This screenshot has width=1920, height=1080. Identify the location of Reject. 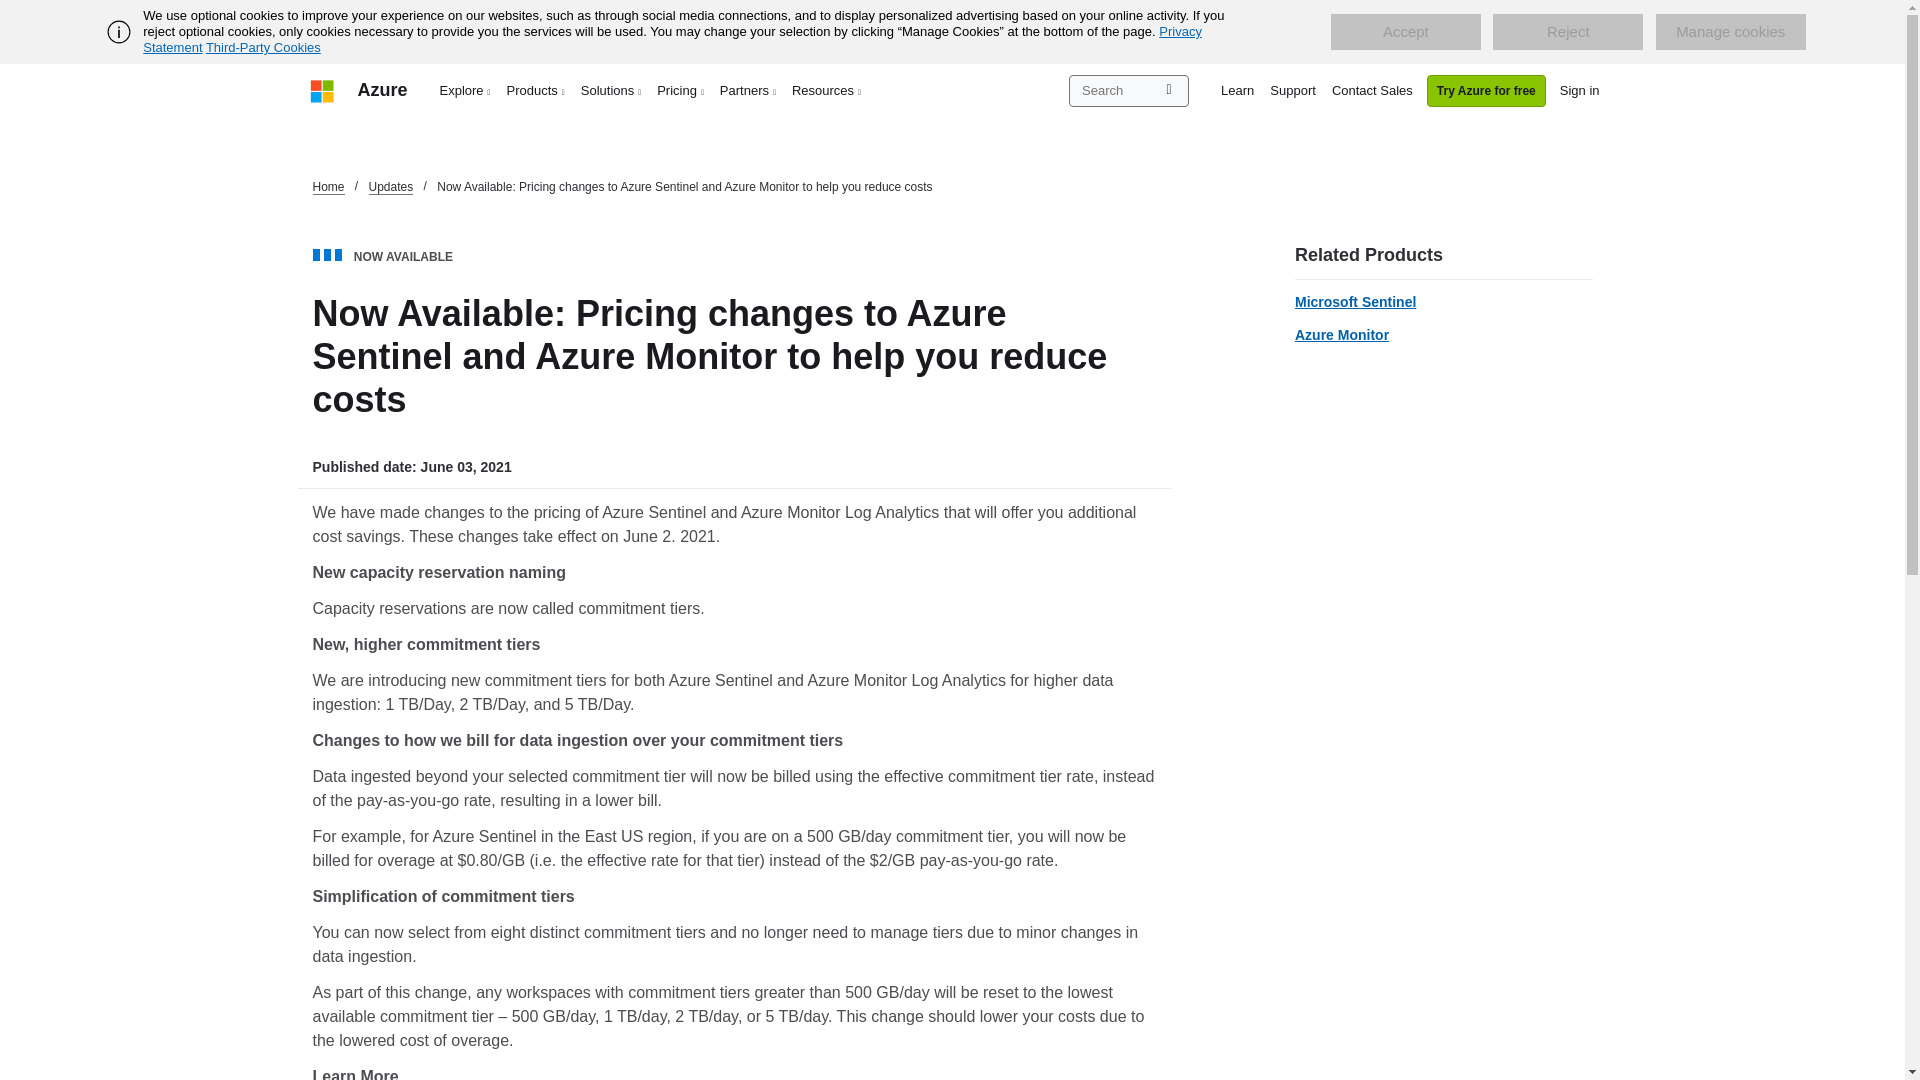
(1568, 32).